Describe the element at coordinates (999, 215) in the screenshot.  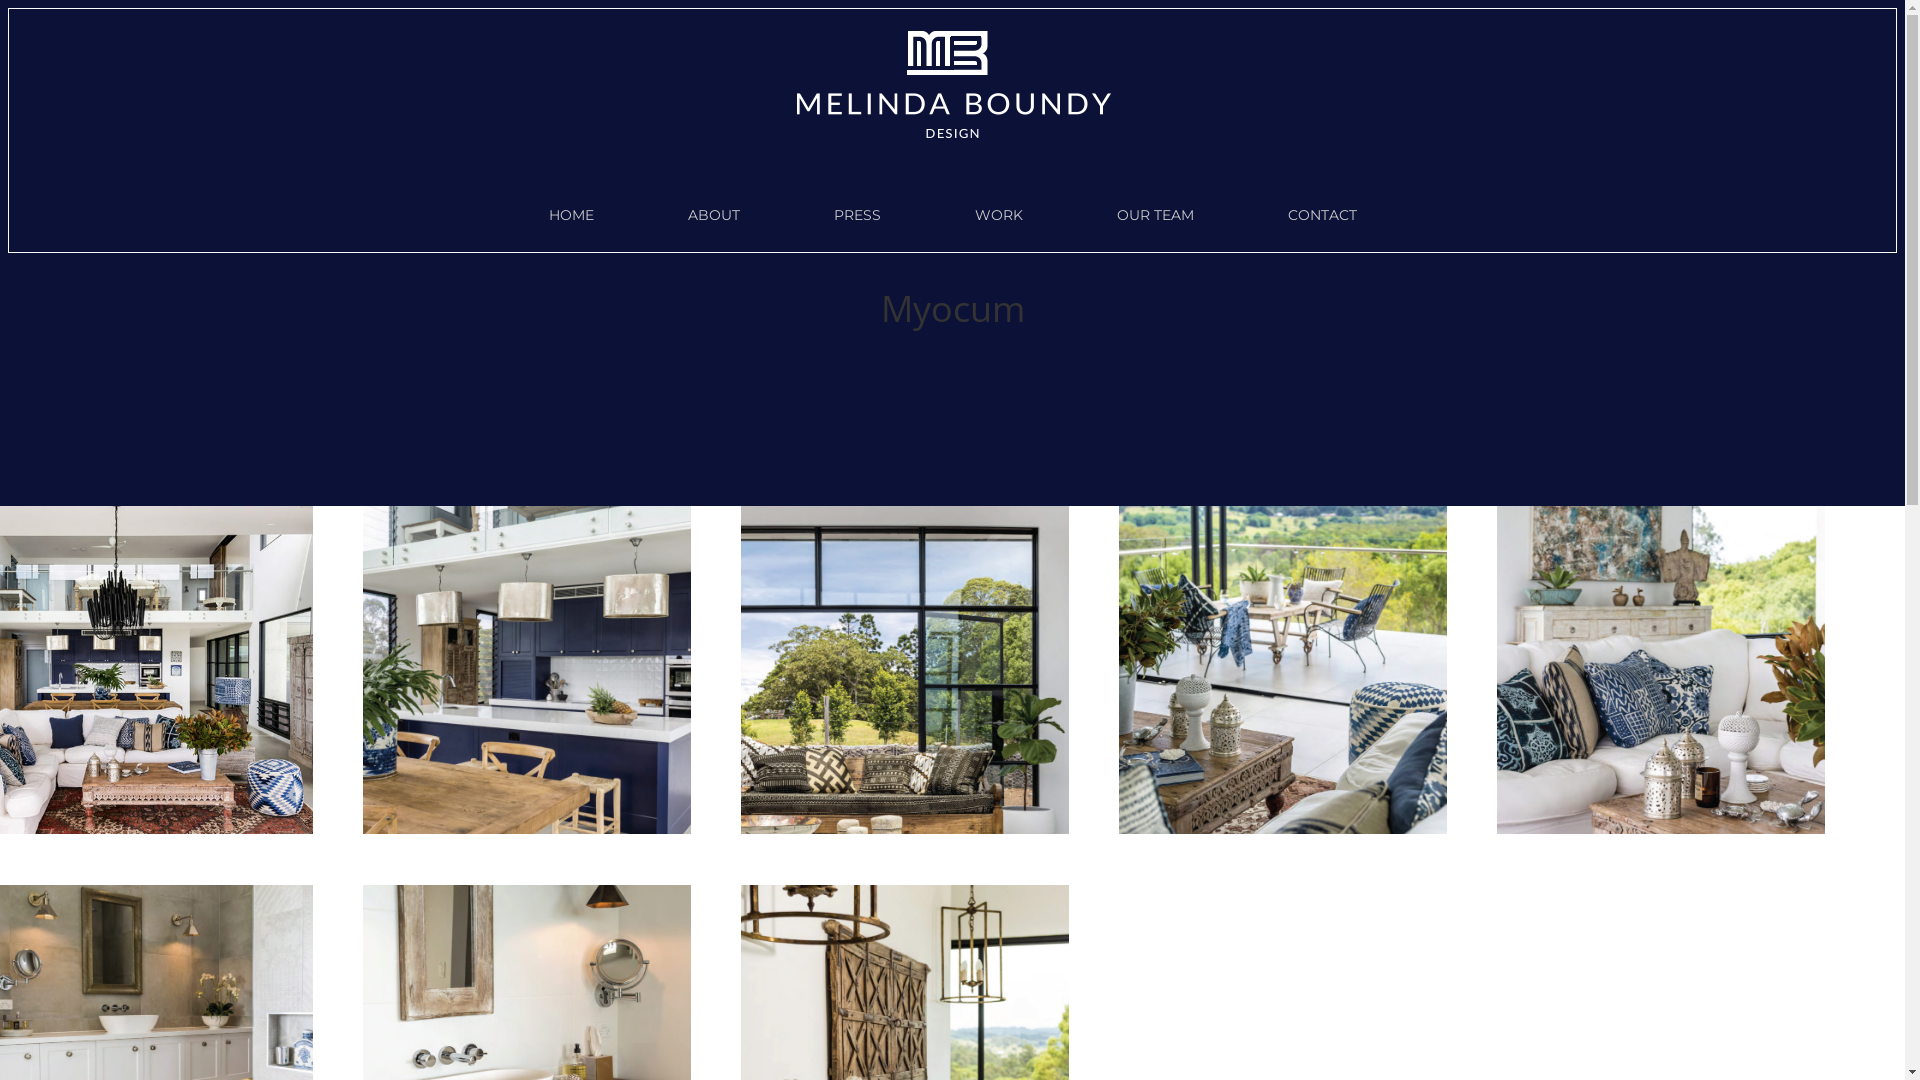
I see `WORK` at that location.